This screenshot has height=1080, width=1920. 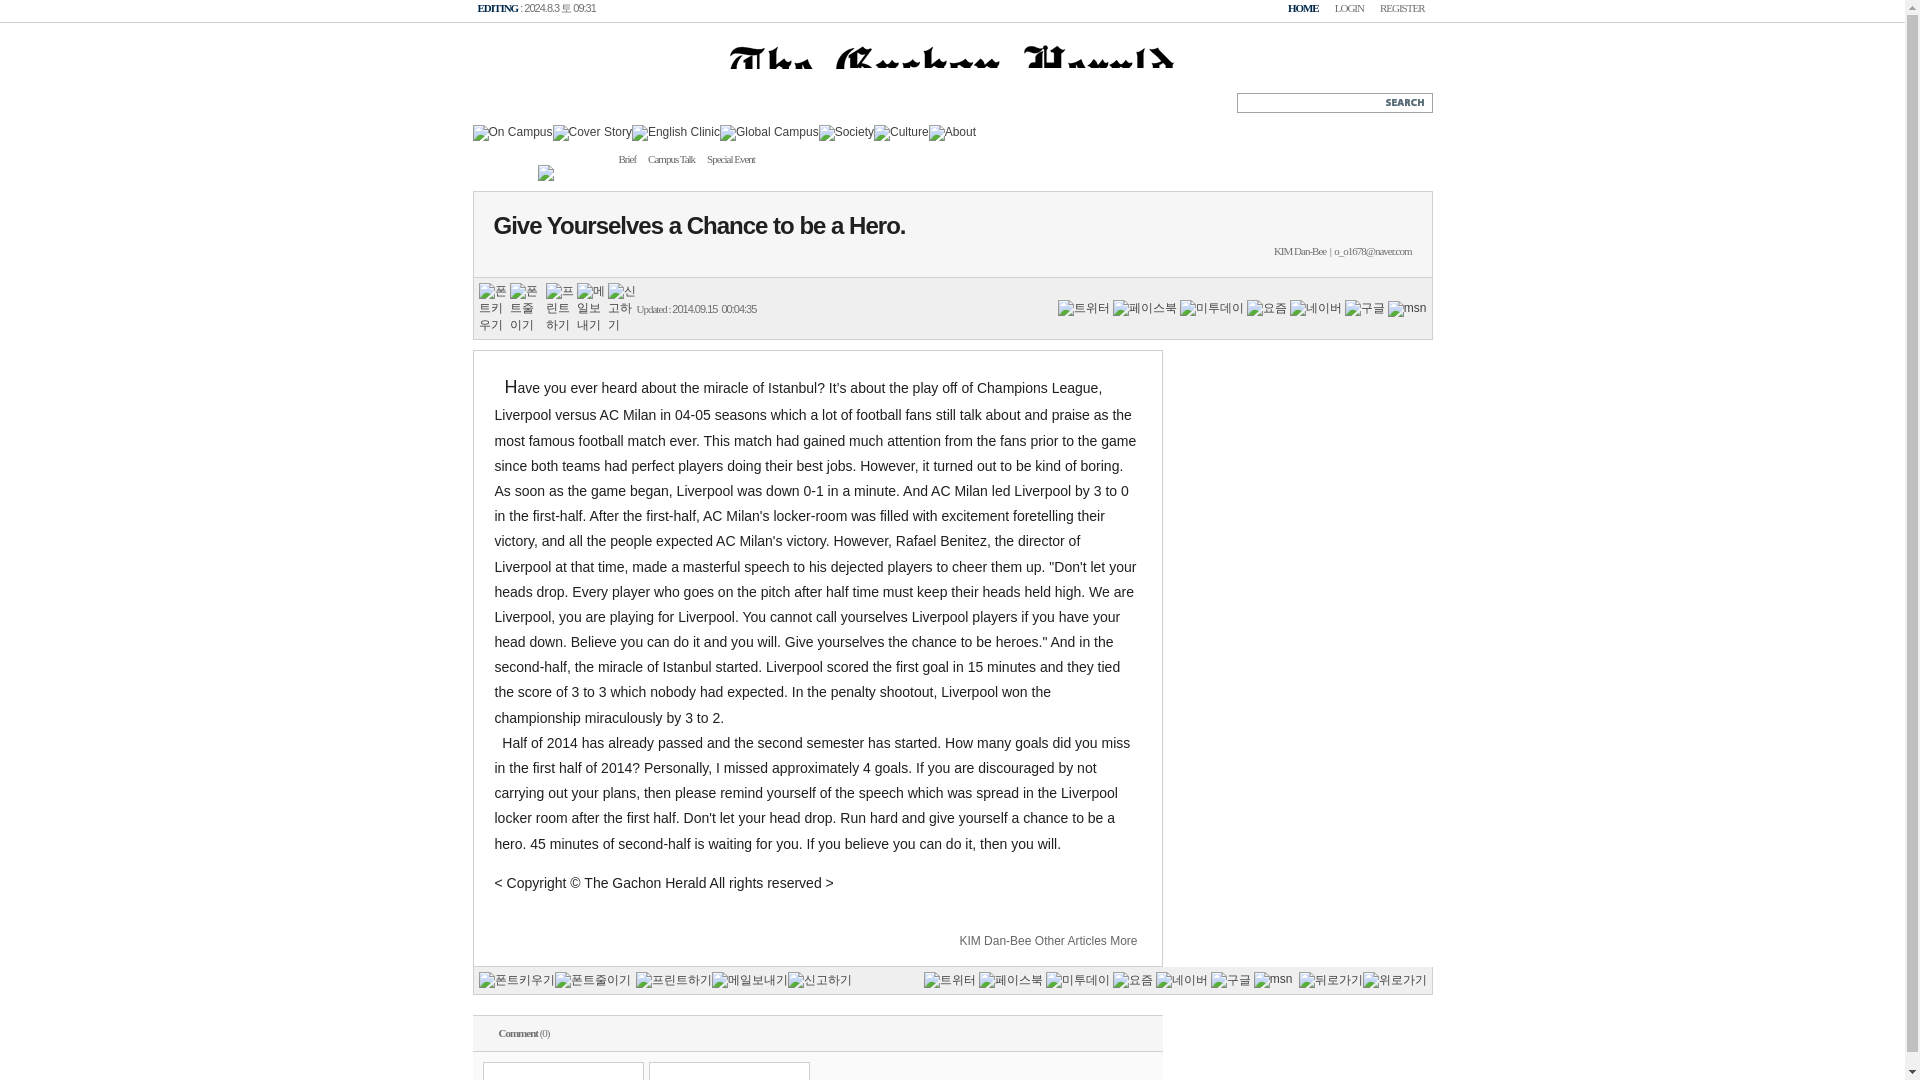 What do you see at coordinates (952, 132) in the screenshot?
I see `About` at bounding box center [952, 132].